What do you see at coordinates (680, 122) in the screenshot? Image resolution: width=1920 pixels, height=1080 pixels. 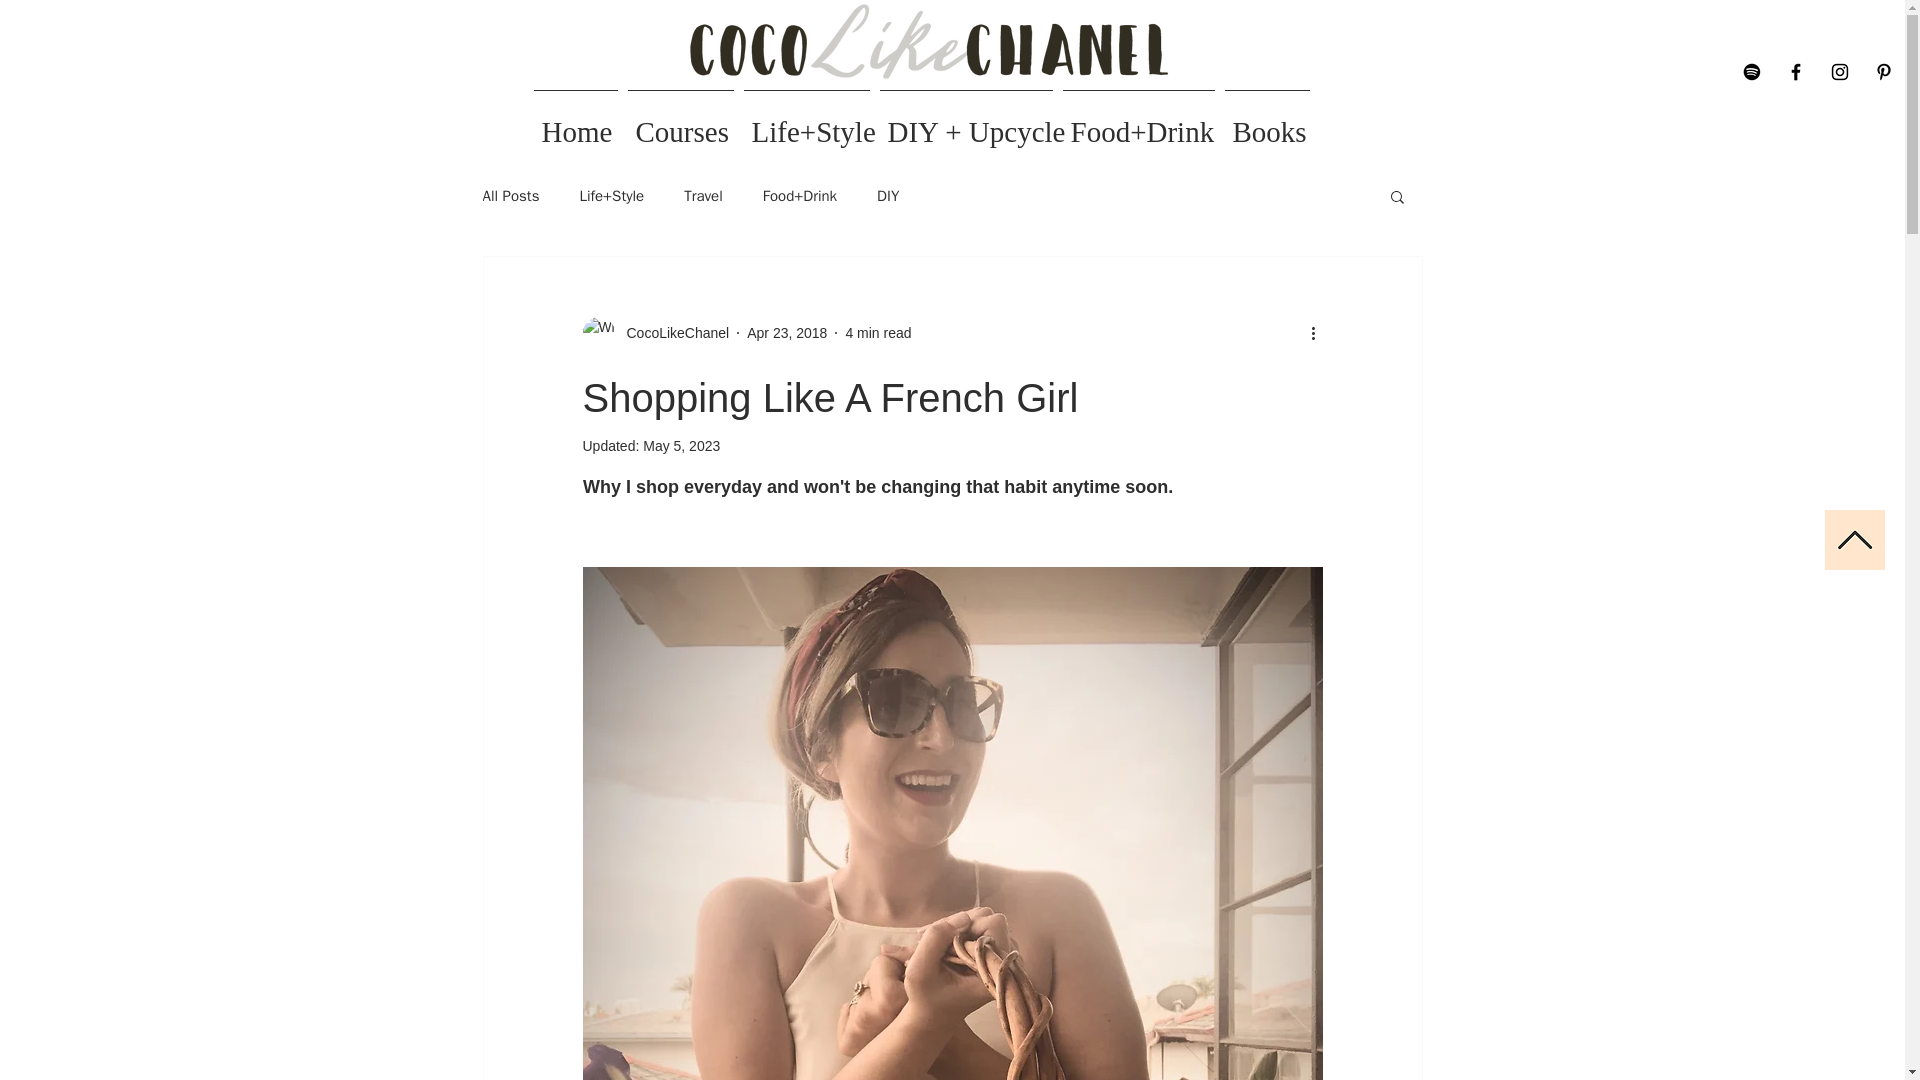 I see `Courses` at bounding box center [680, 122].